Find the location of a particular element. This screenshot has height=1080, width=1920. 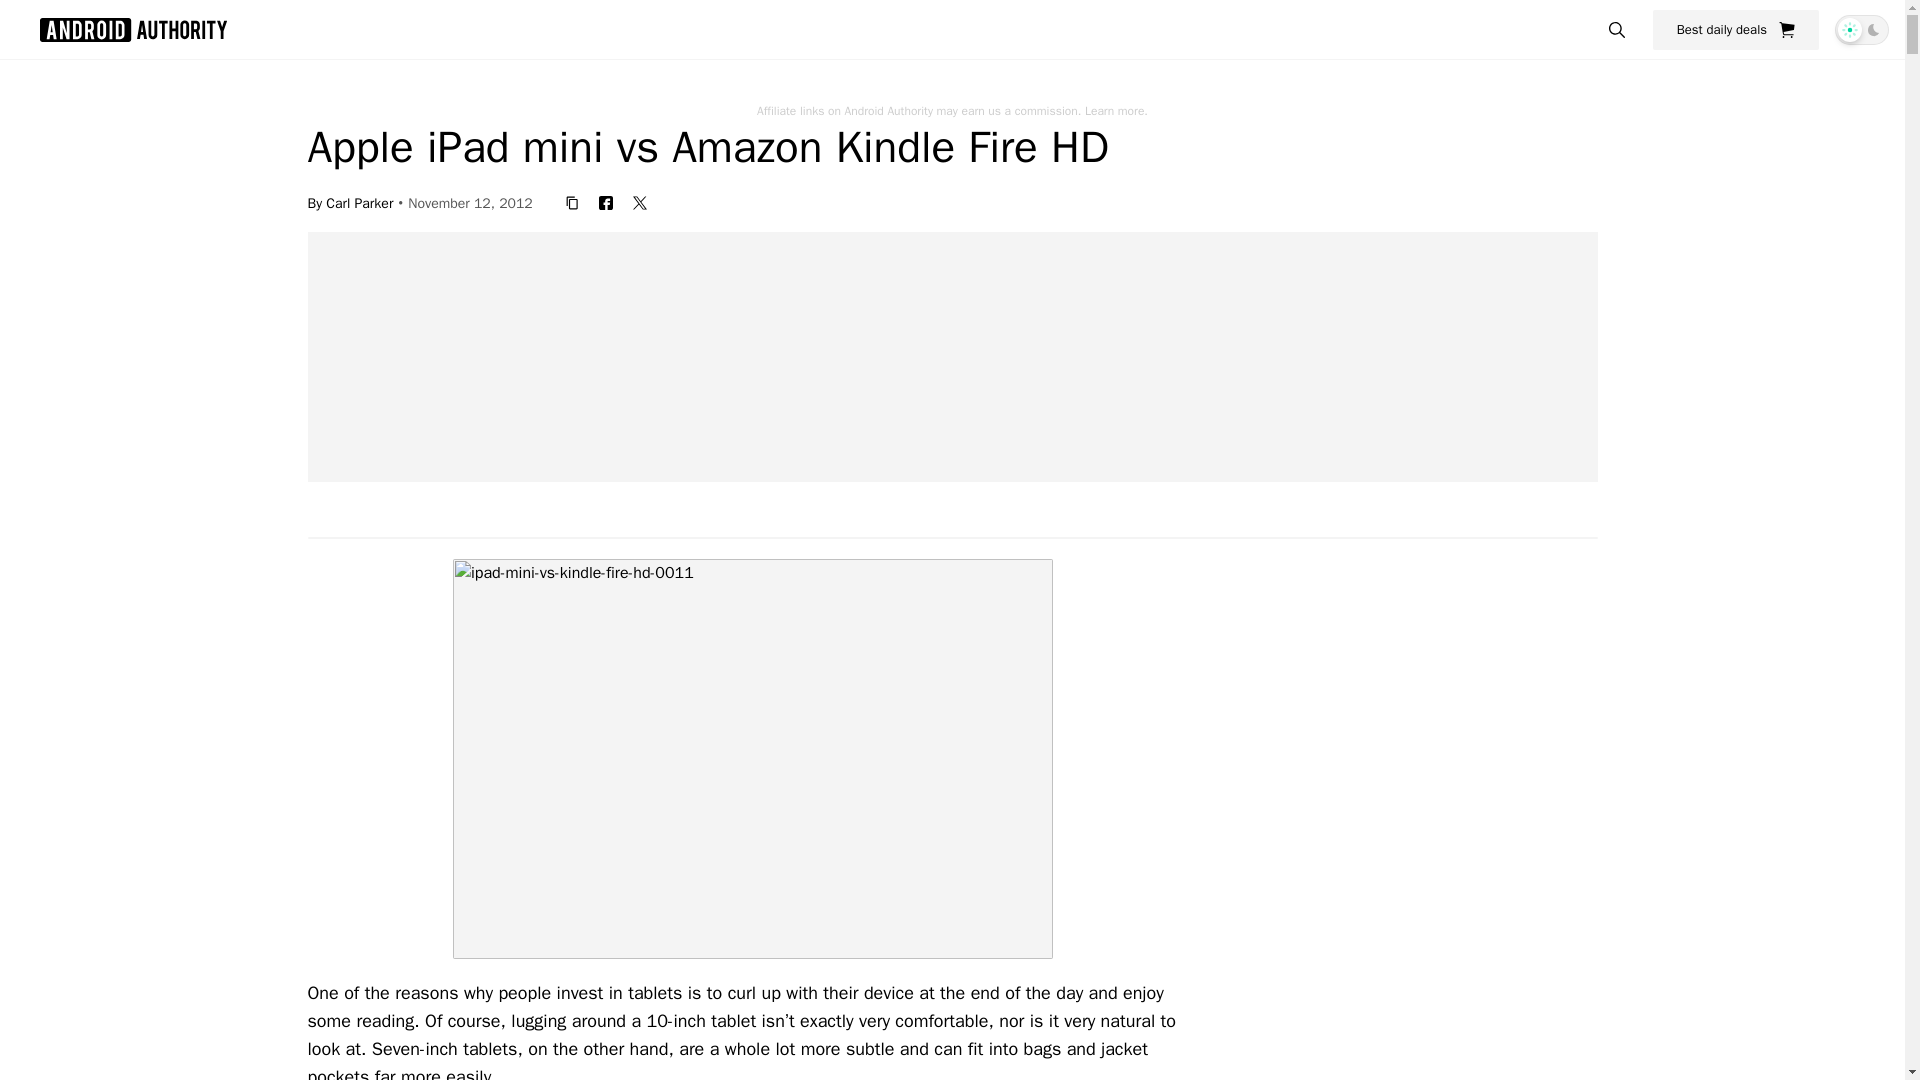

Learn more. is located at coordinates (1116, 110).